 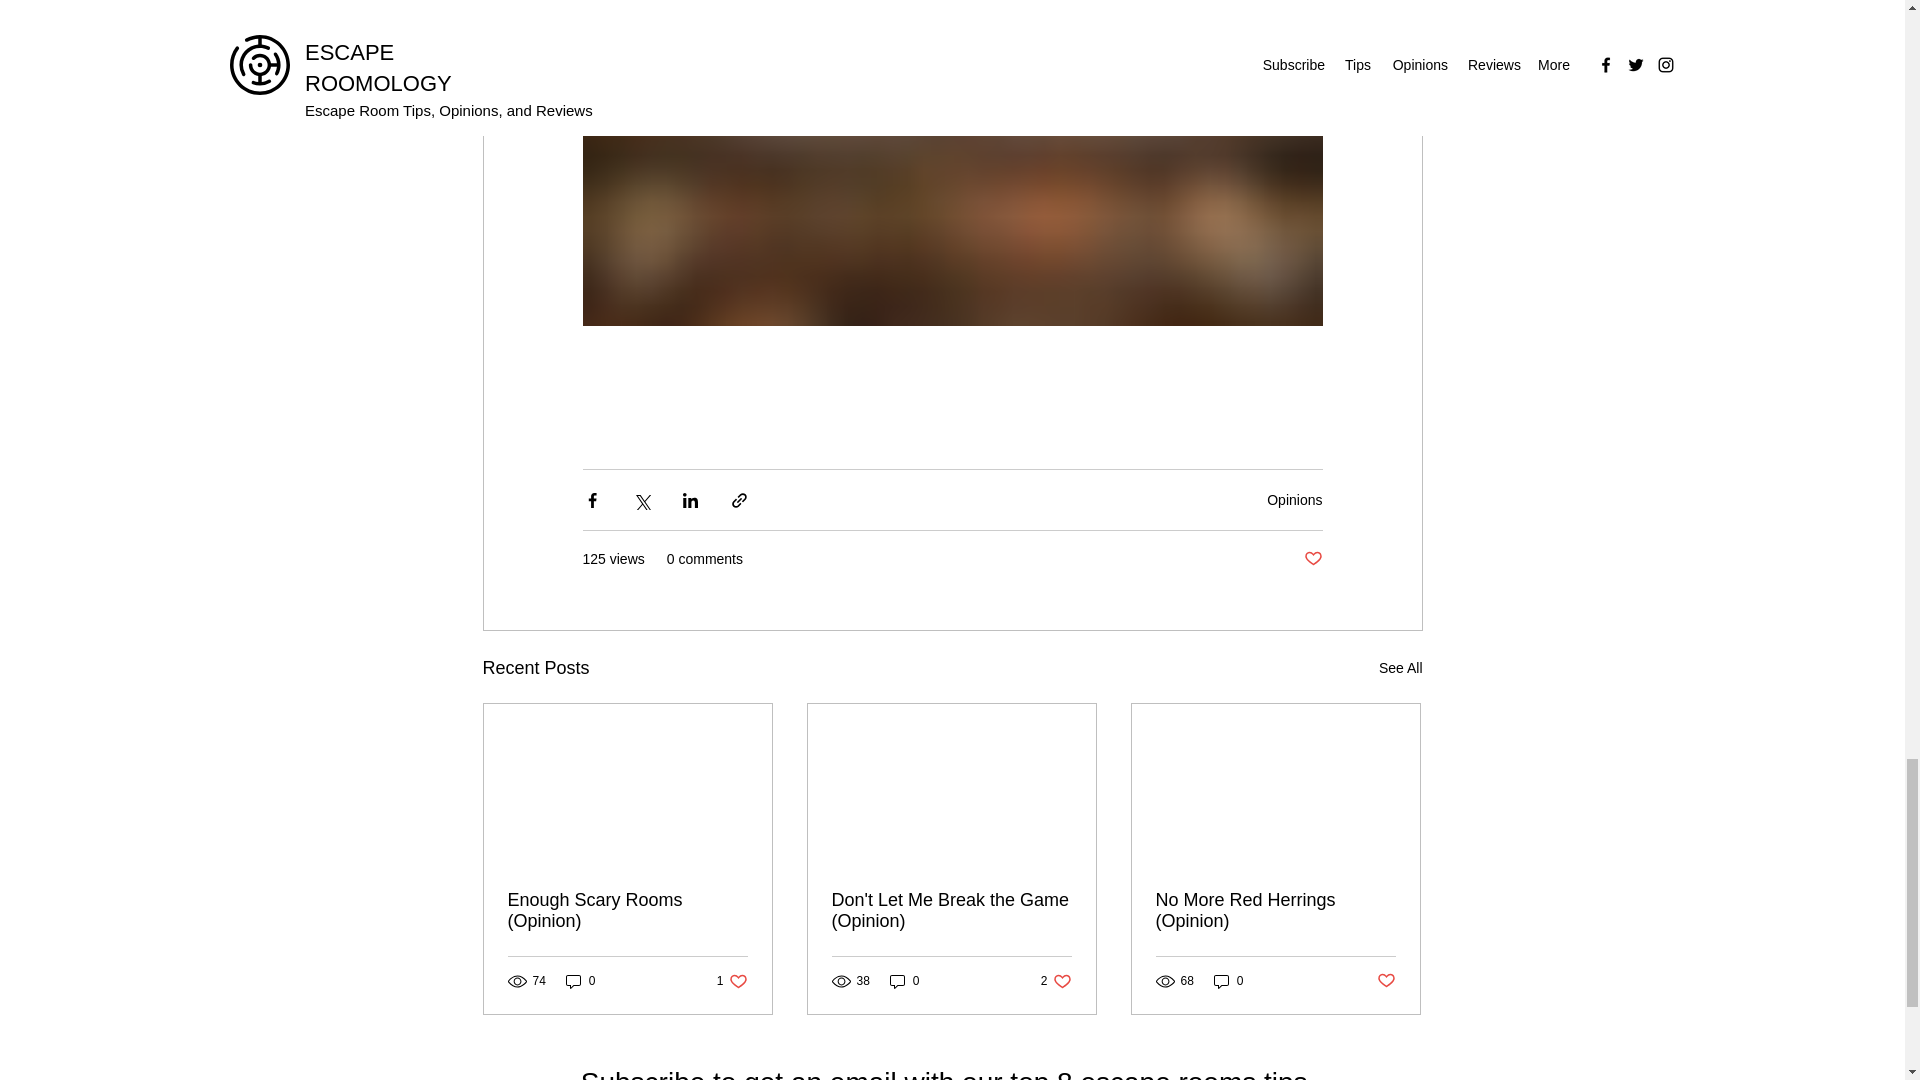 What do you see at coordinates (904, 982) in the screenshot?
I see `Opinions` at bounding box center [904, 982].